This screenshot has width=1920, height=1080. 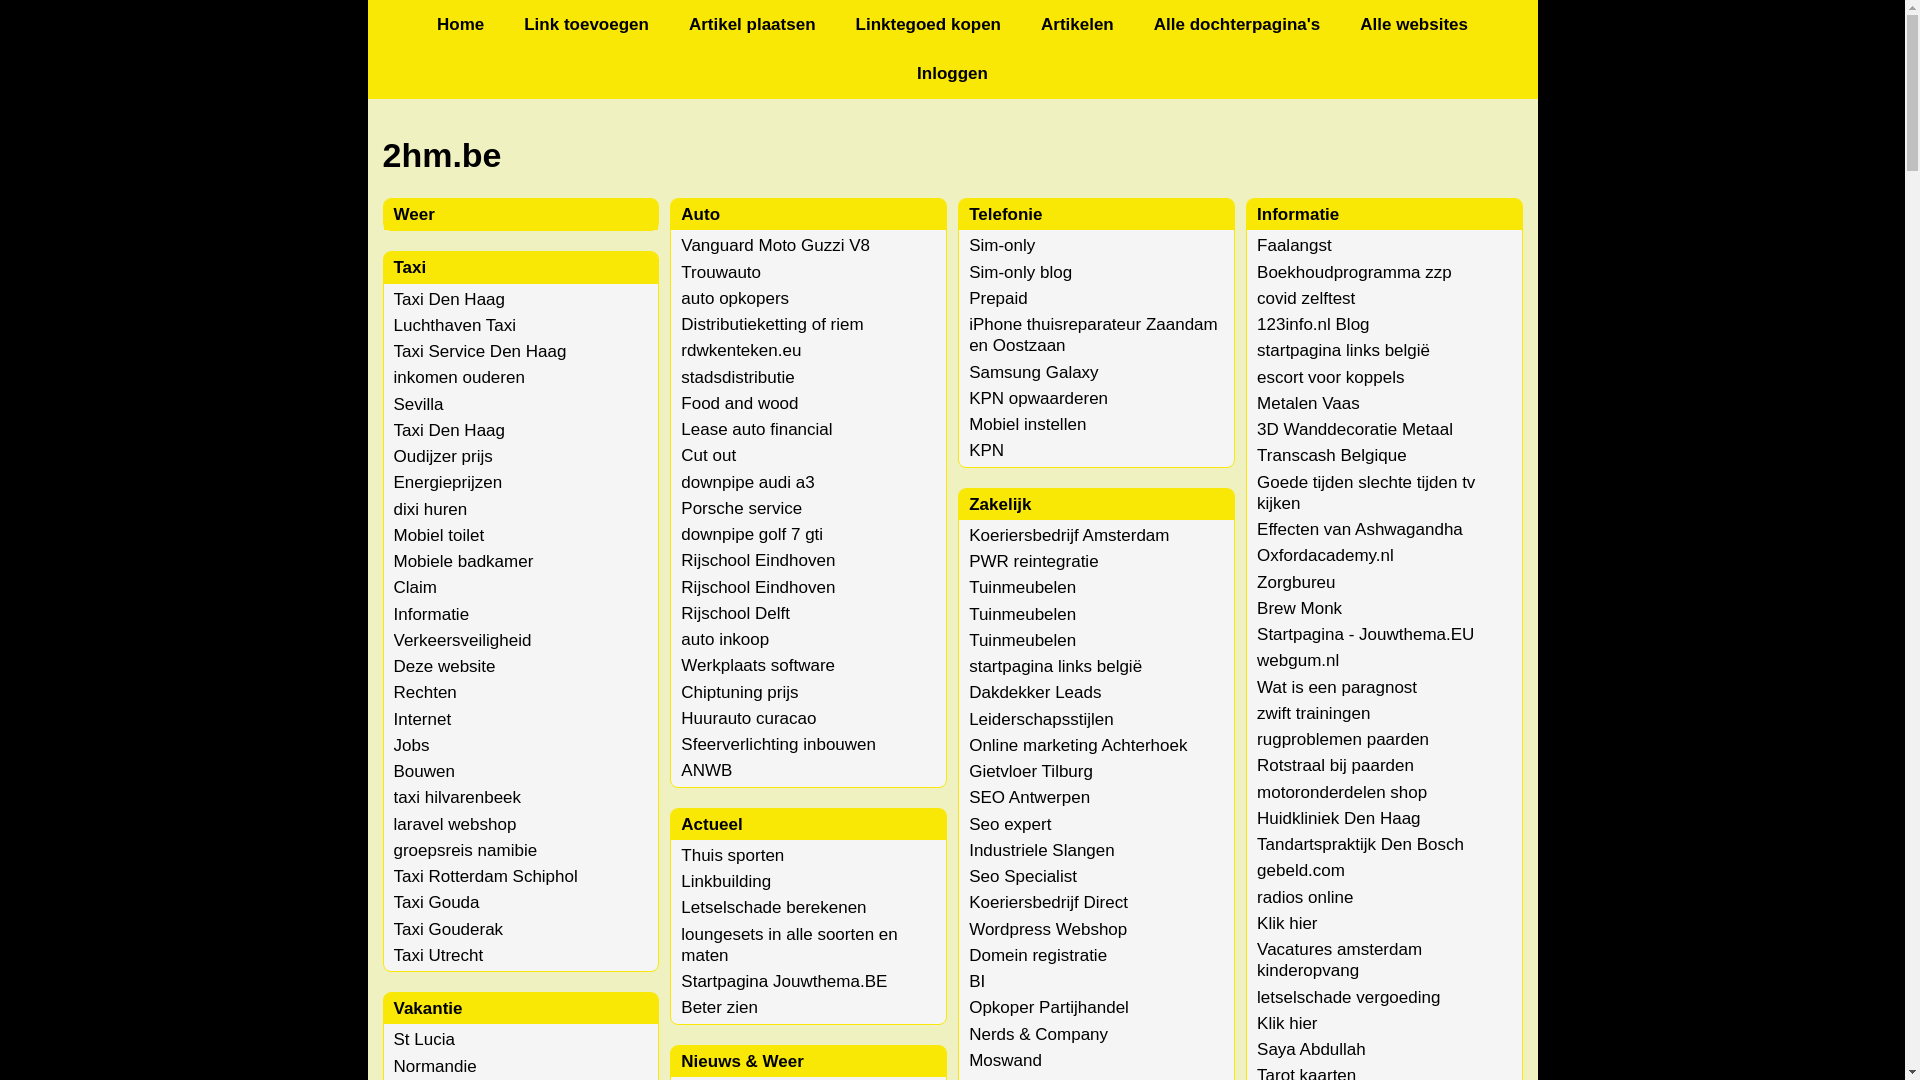 I want to click on Bouwen, so click(x=424, y=772).